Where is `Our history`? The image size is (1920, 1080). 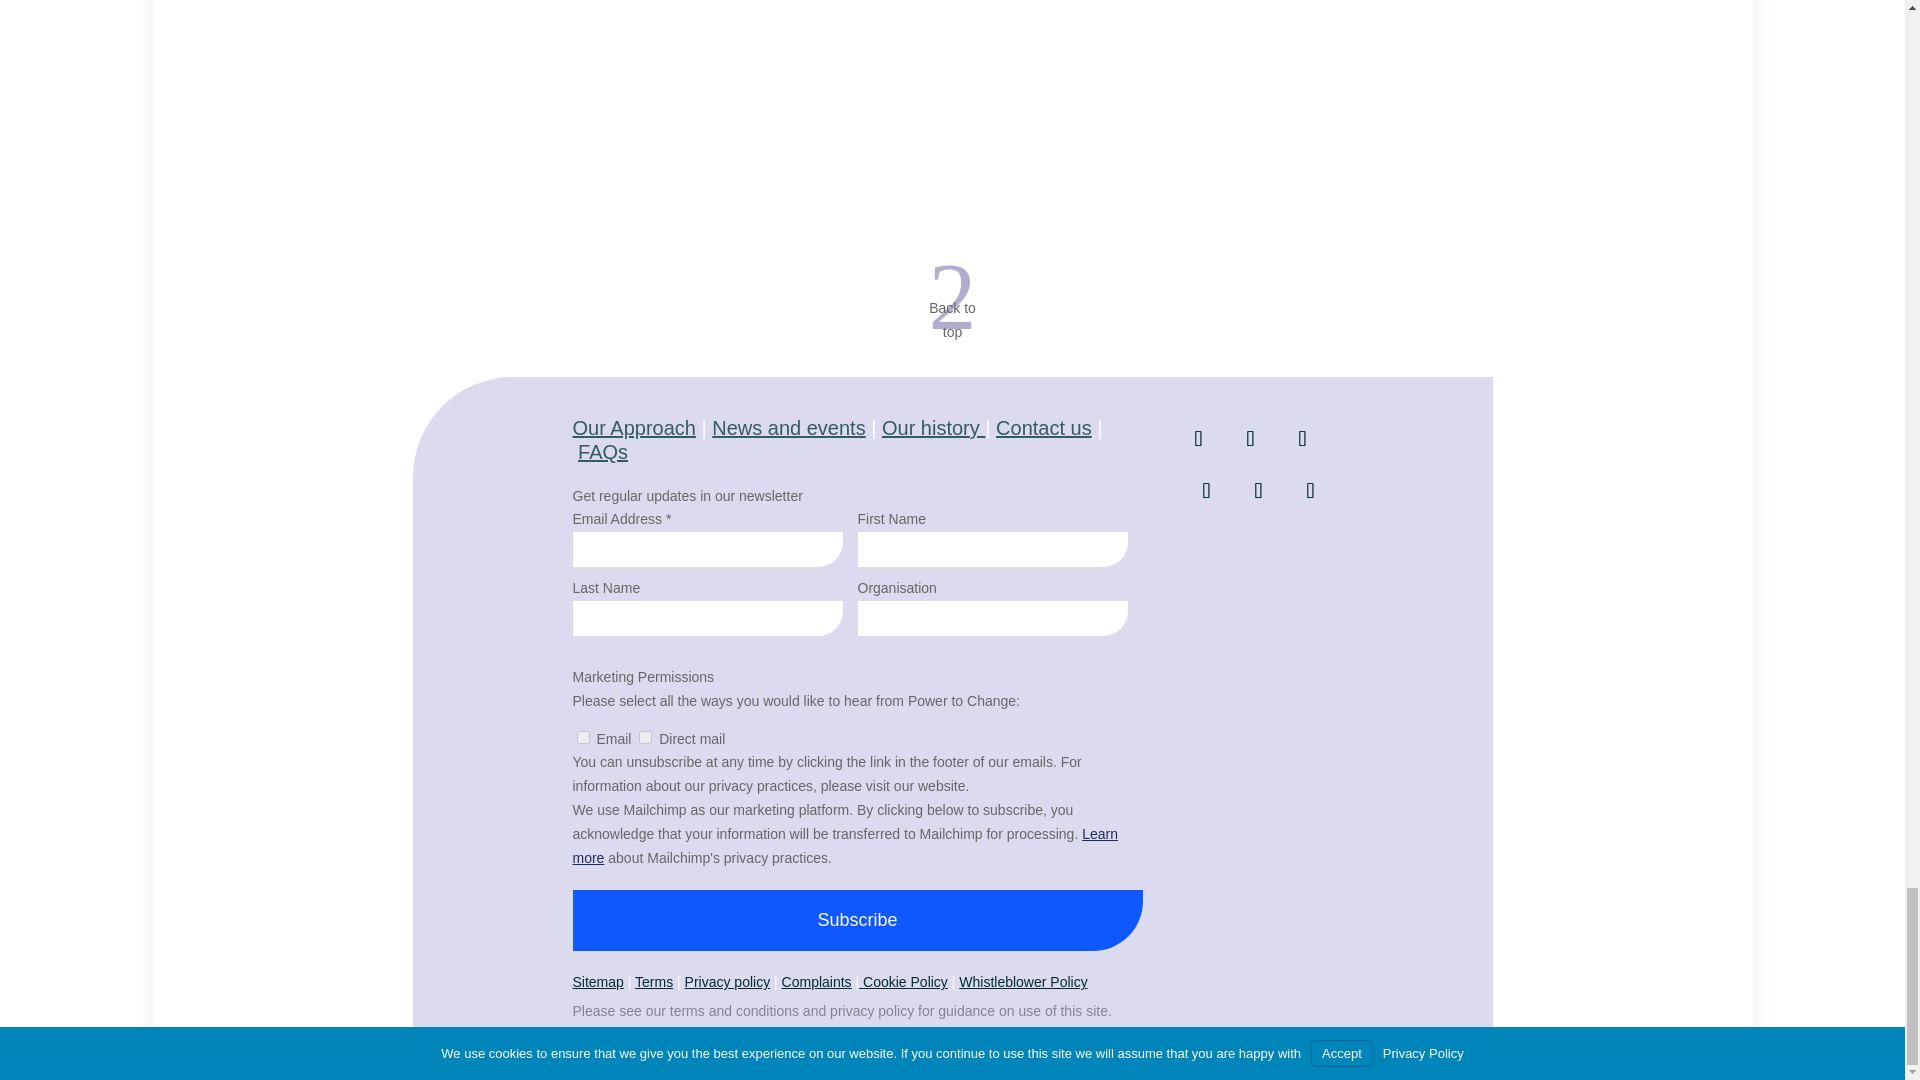 Our history is located at coordinates (932, 427).